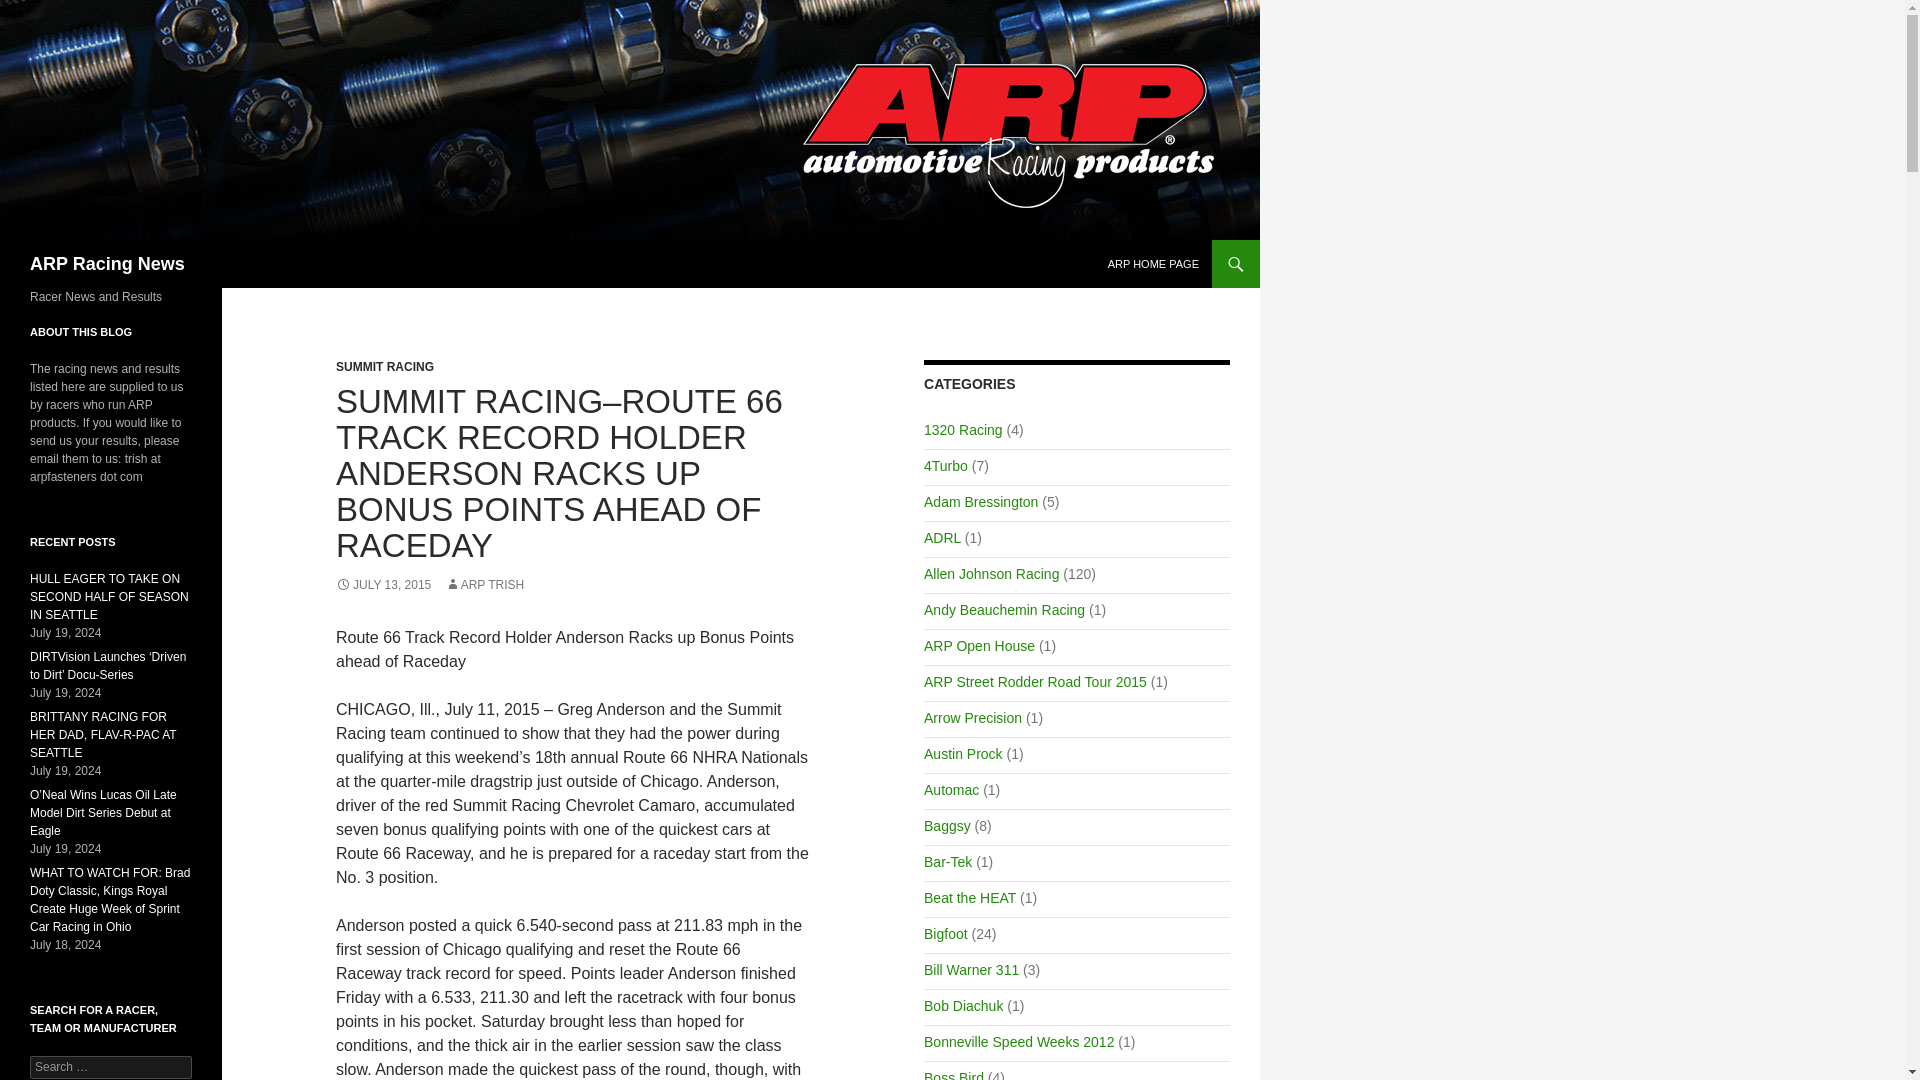 Image resolution: width=1920 pixels, height=1080 pixels. Describe the element at coordinates (947, 862) in the screenshot. I see `Bar-Tek` at that location.